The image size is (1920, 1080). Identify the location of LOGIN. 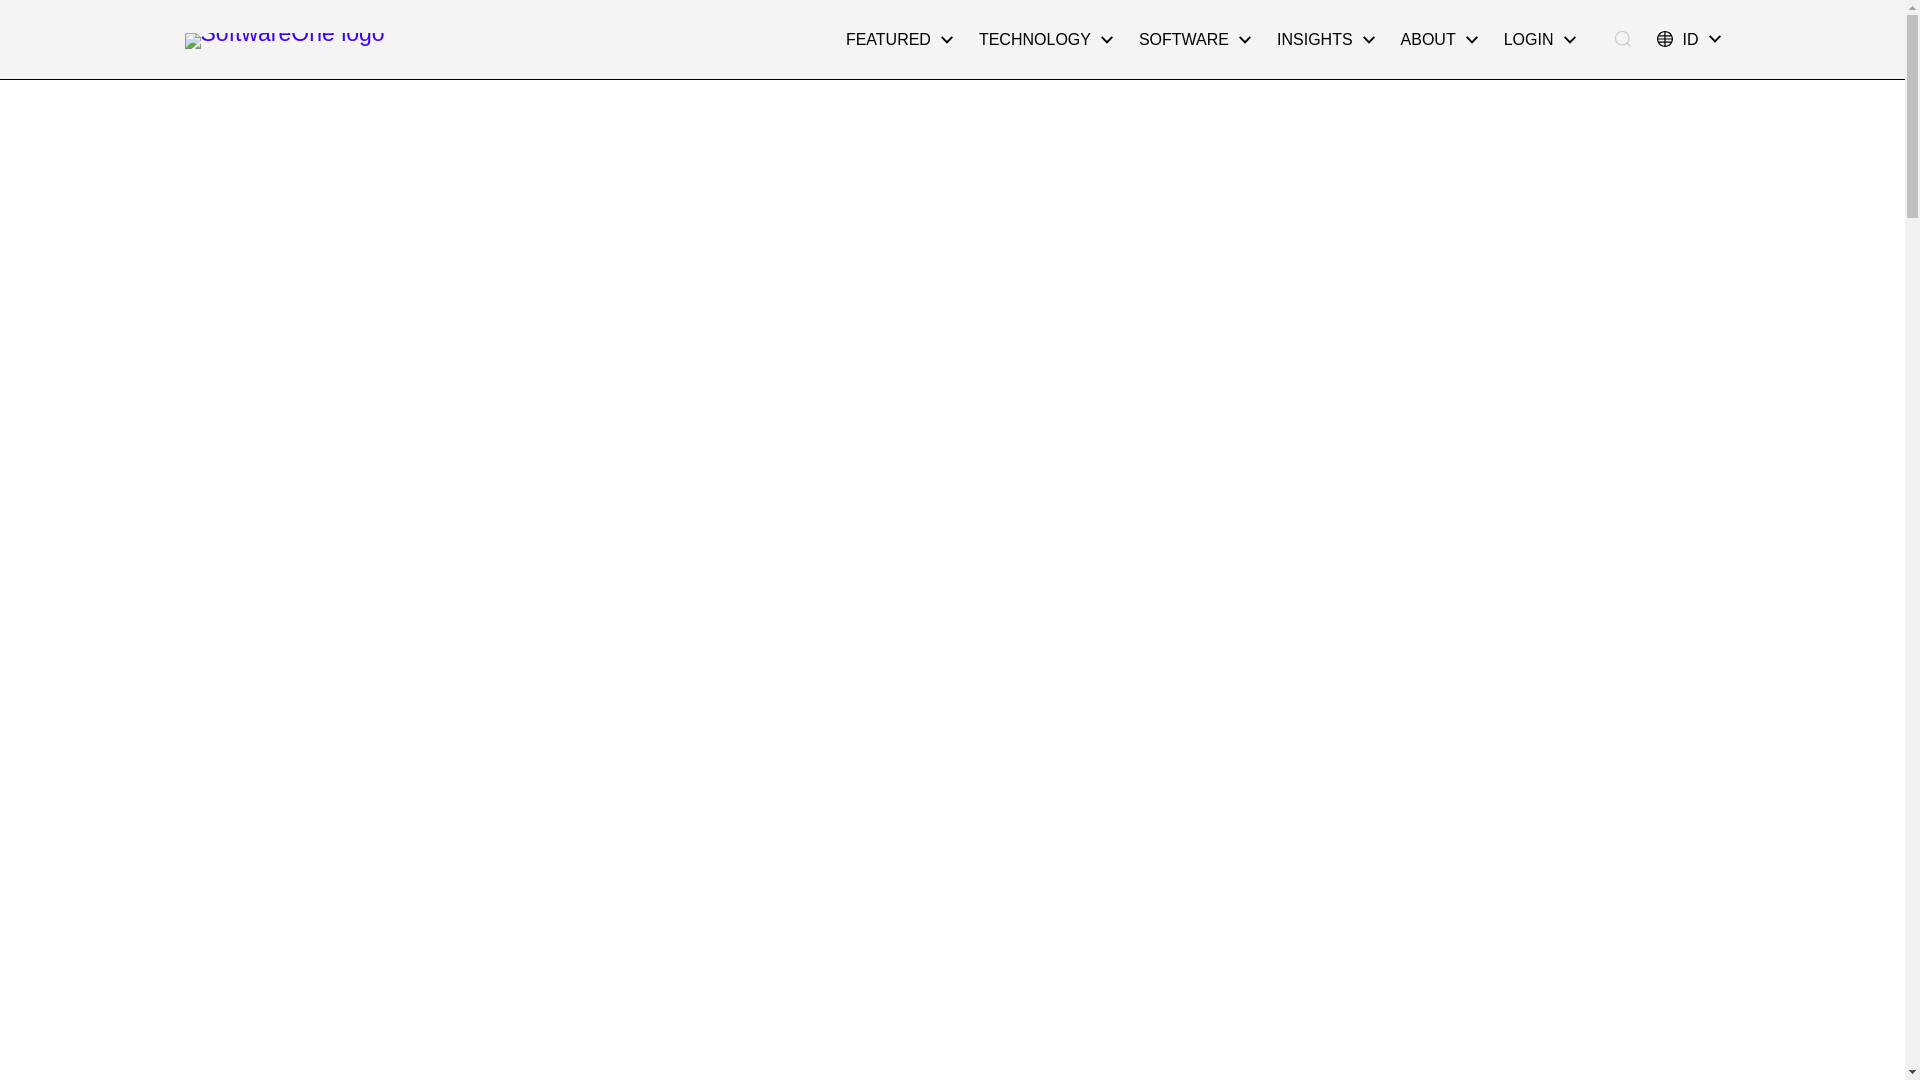
(1540, 40).